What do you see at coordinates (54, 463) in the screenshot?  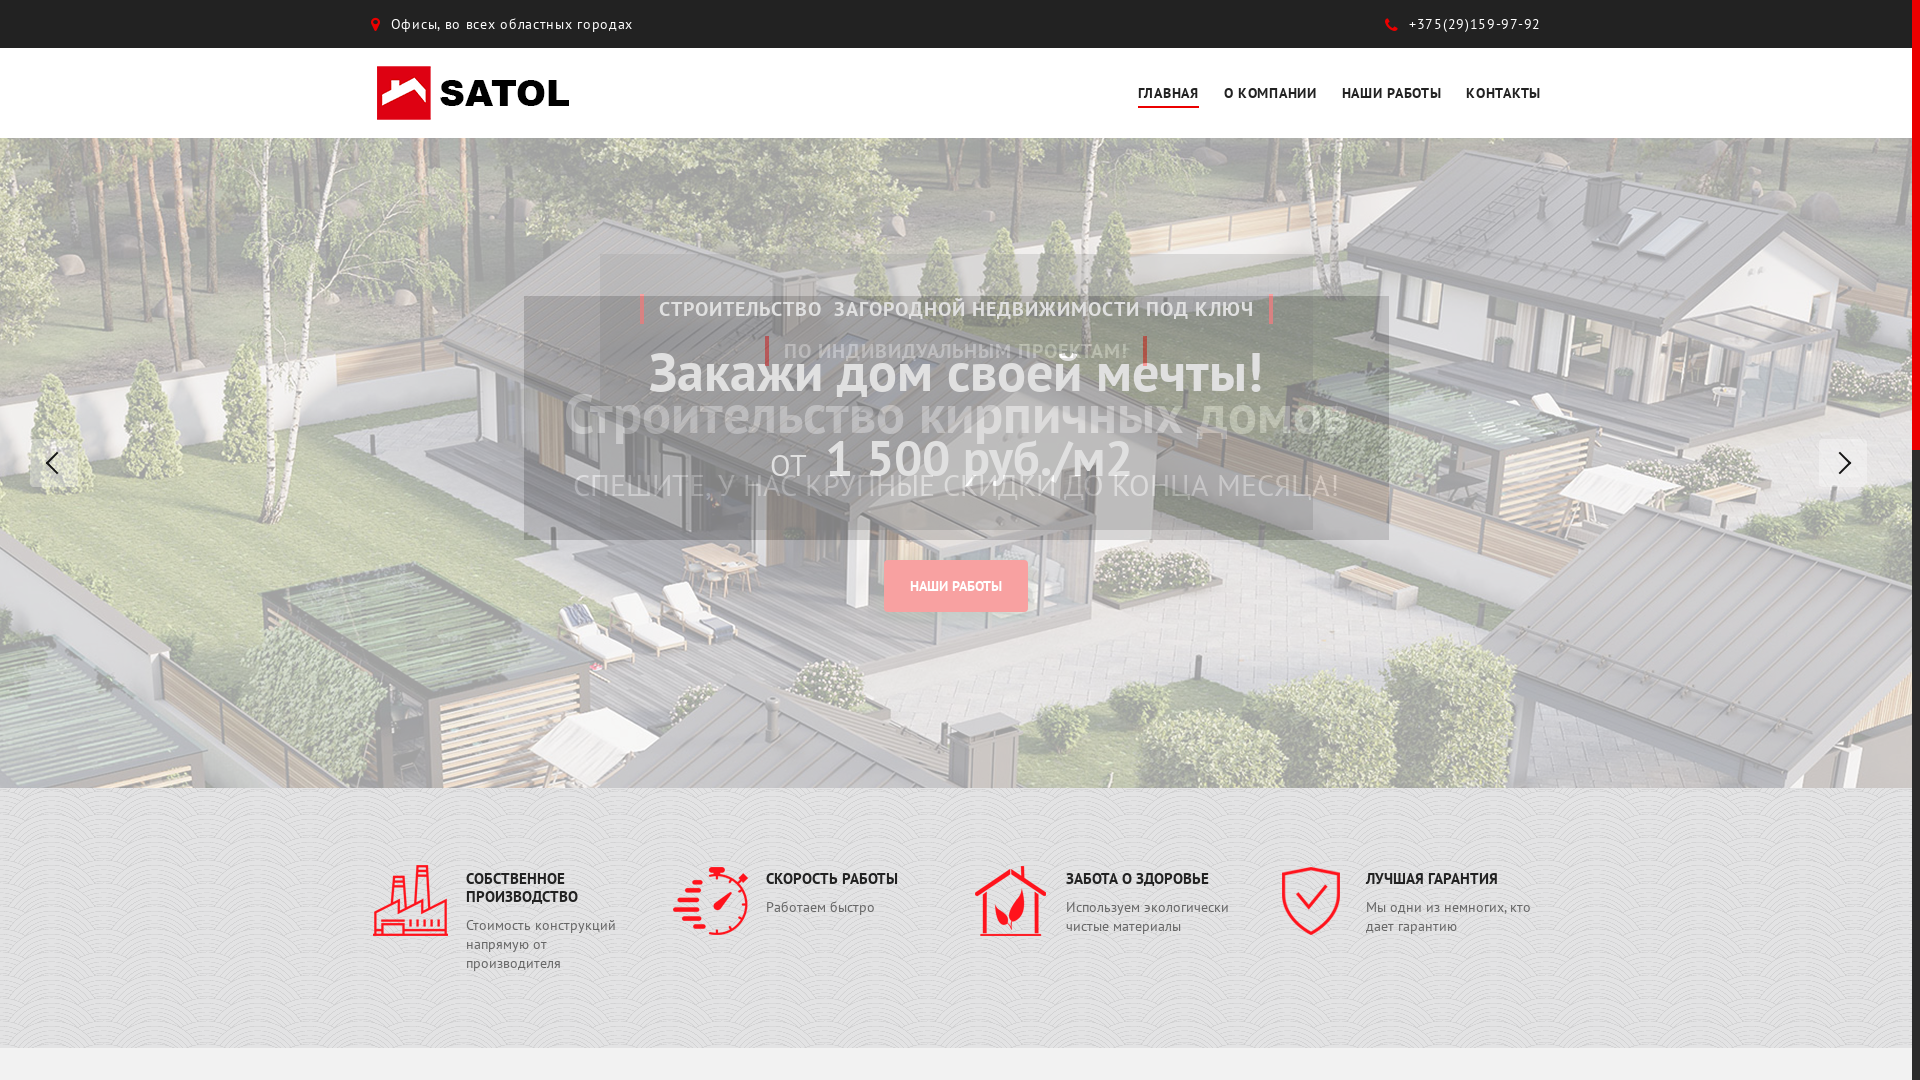 I see `Previous` at bounding box center [54, 463].